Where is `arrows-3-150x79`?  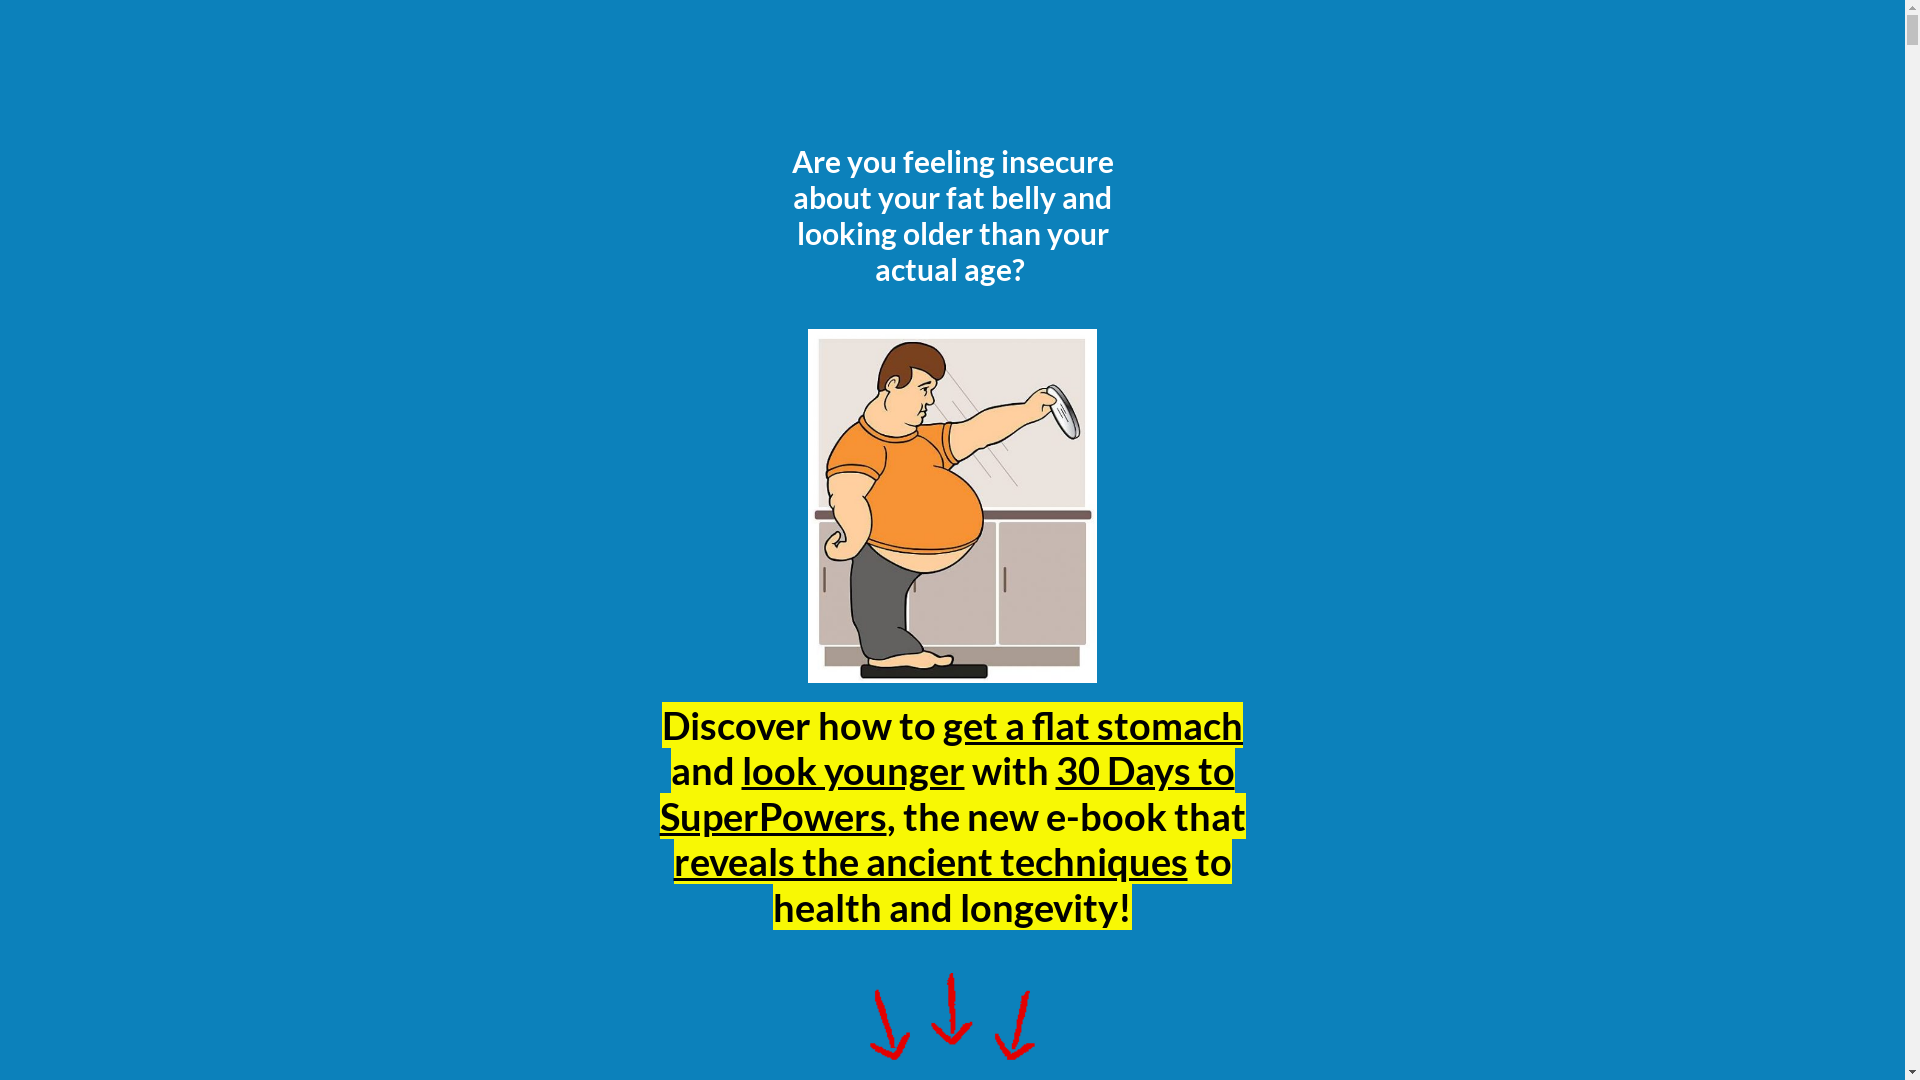 arrows-3-150x79 is located at coordinates (952, 1020).